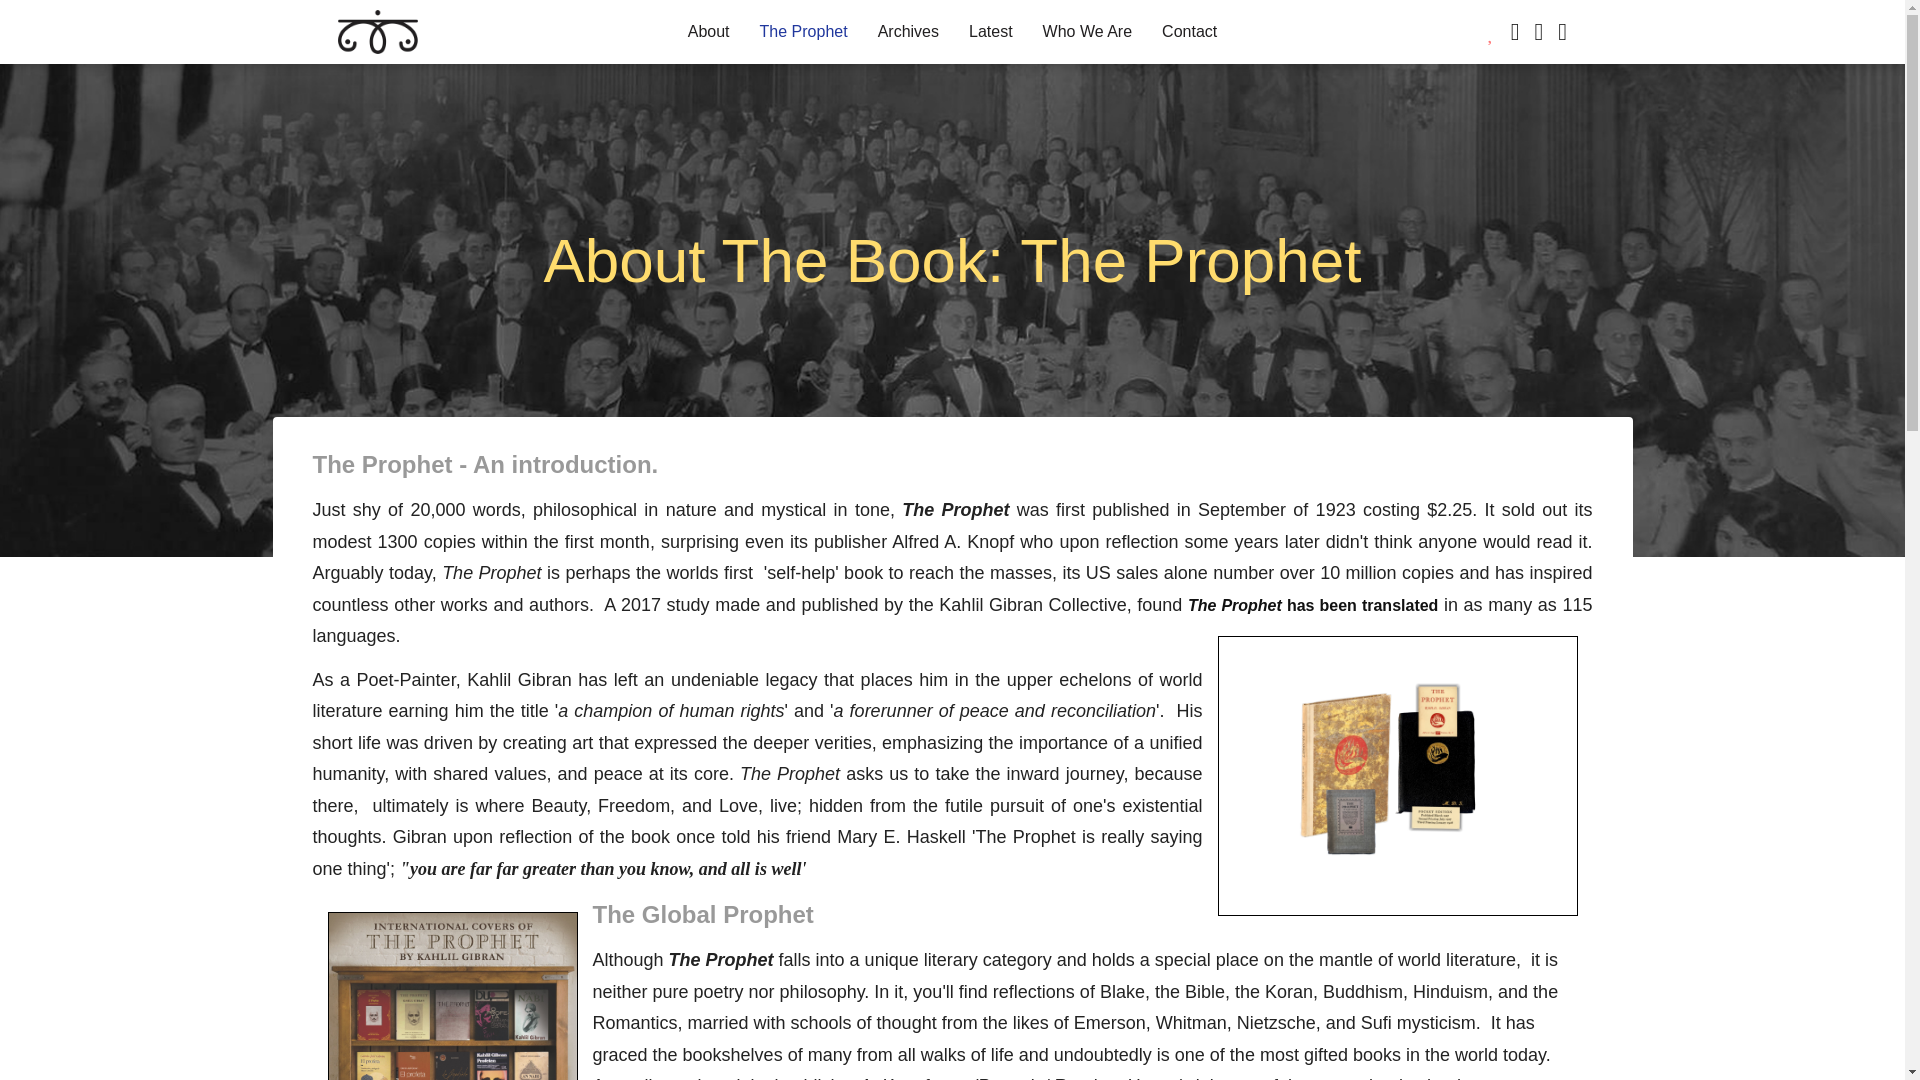 Image resolution: width=1920 pixels, height=1080 pixels. I want to click on Latest, so click(990, 31).